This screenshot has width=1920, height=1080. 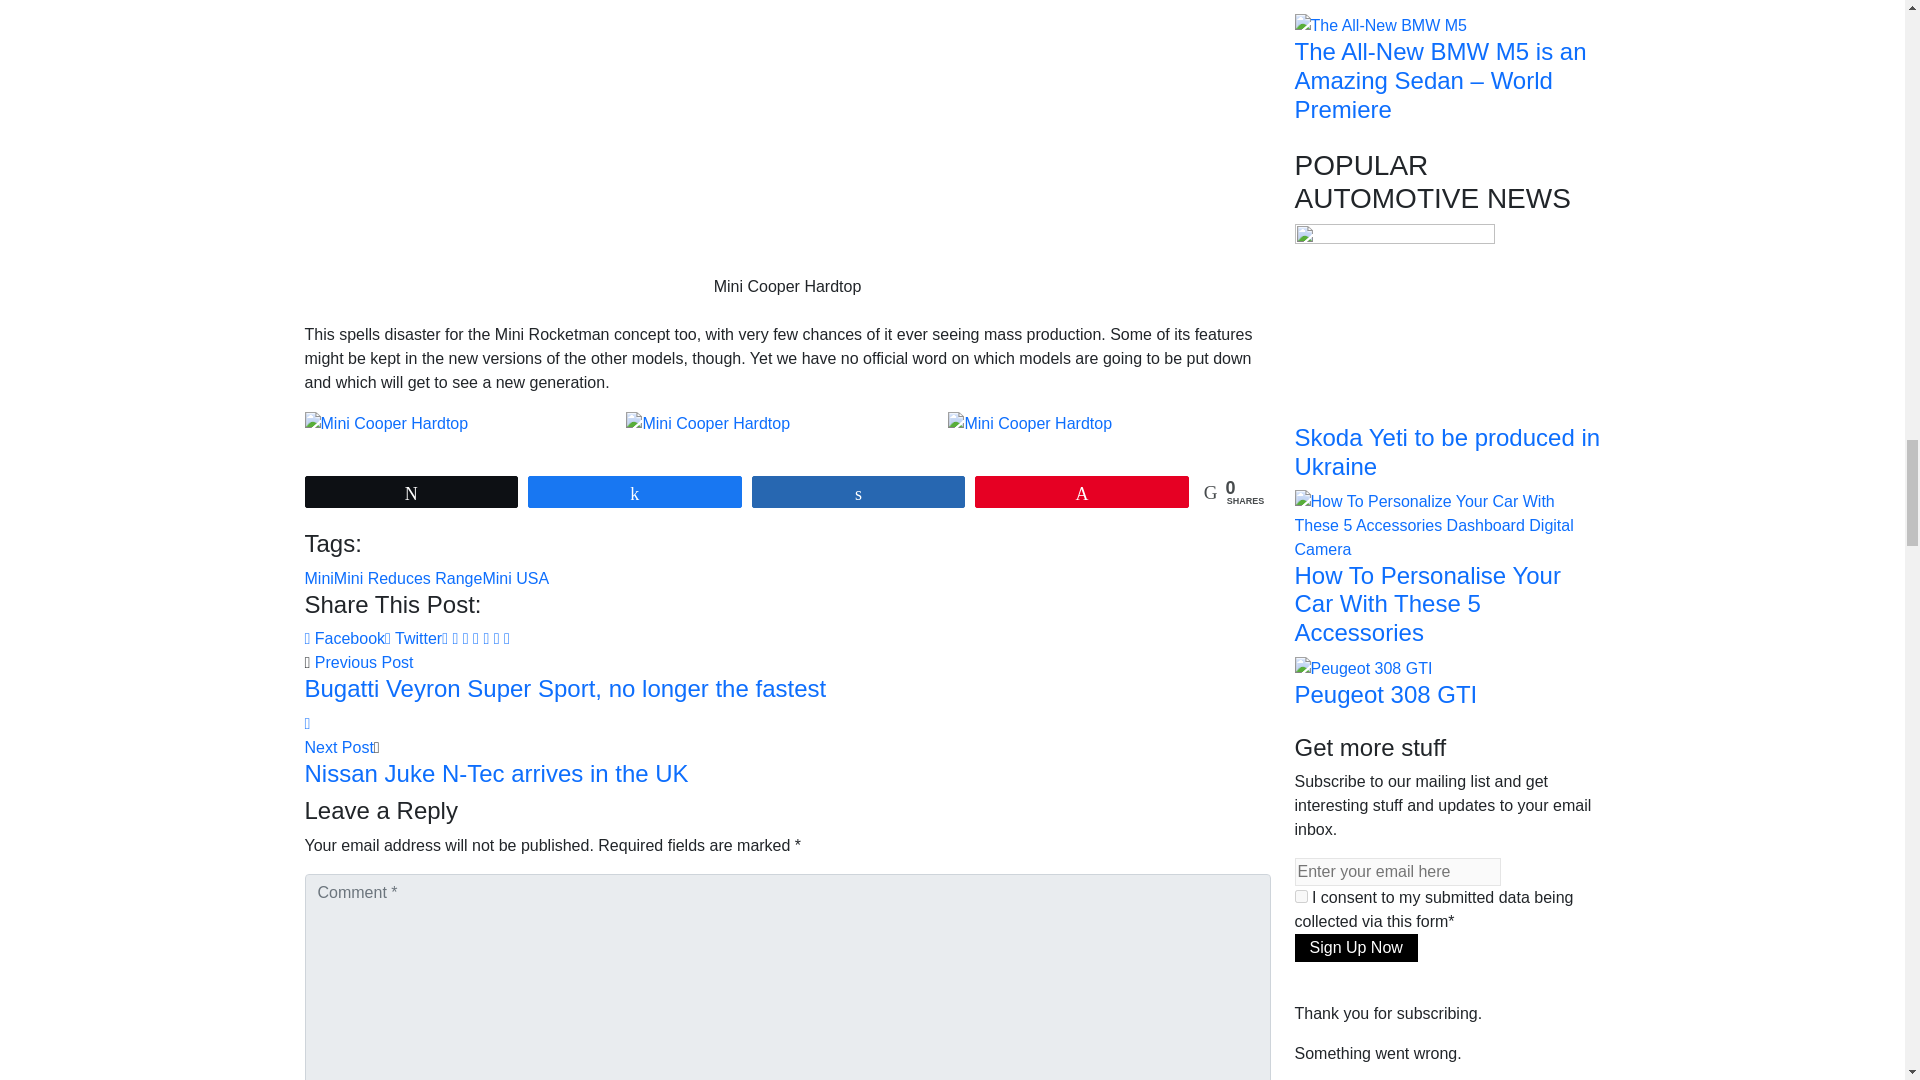 What do you see at coordinates (1355, 948) in the screenshot?
I see `Sign Up Now` at bounding box center [1355, 948].